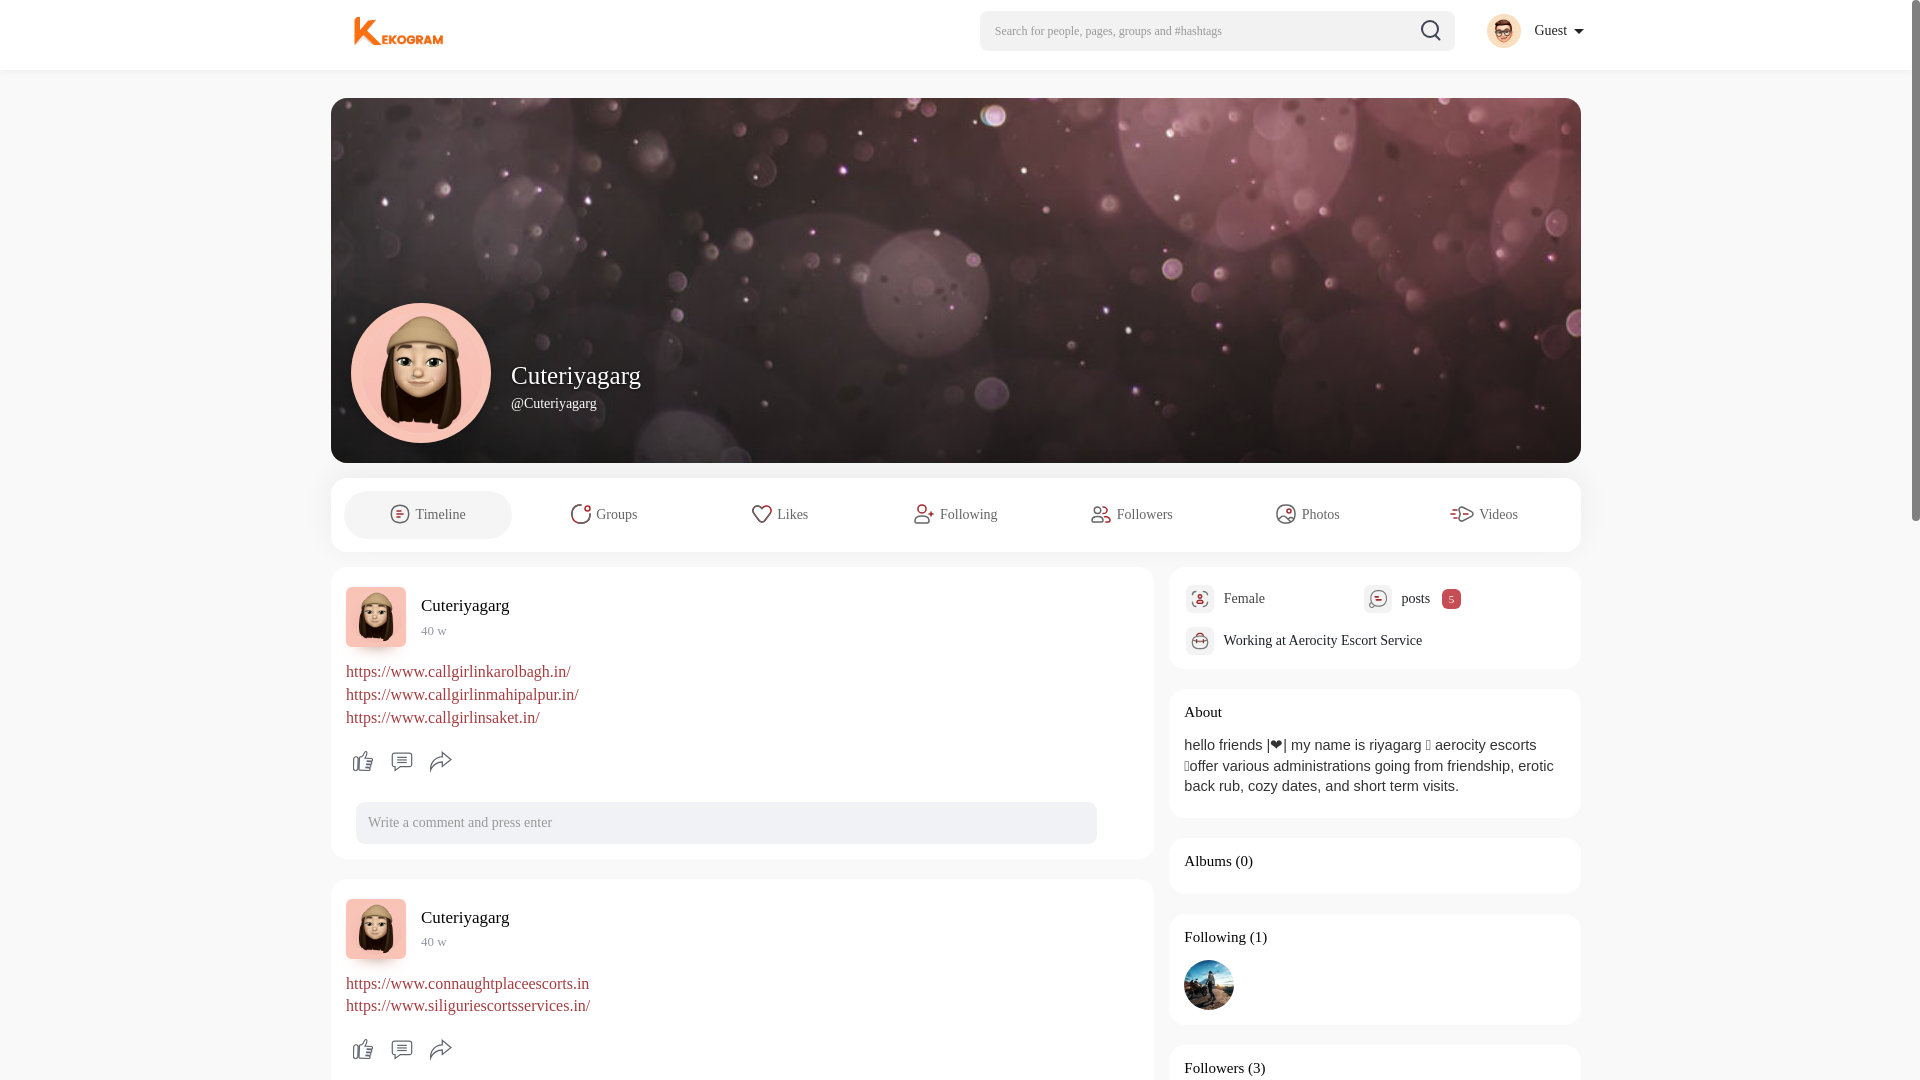  Describe the element at coordinates (401, 762) in the screenshot. I see `Comments` at that location.